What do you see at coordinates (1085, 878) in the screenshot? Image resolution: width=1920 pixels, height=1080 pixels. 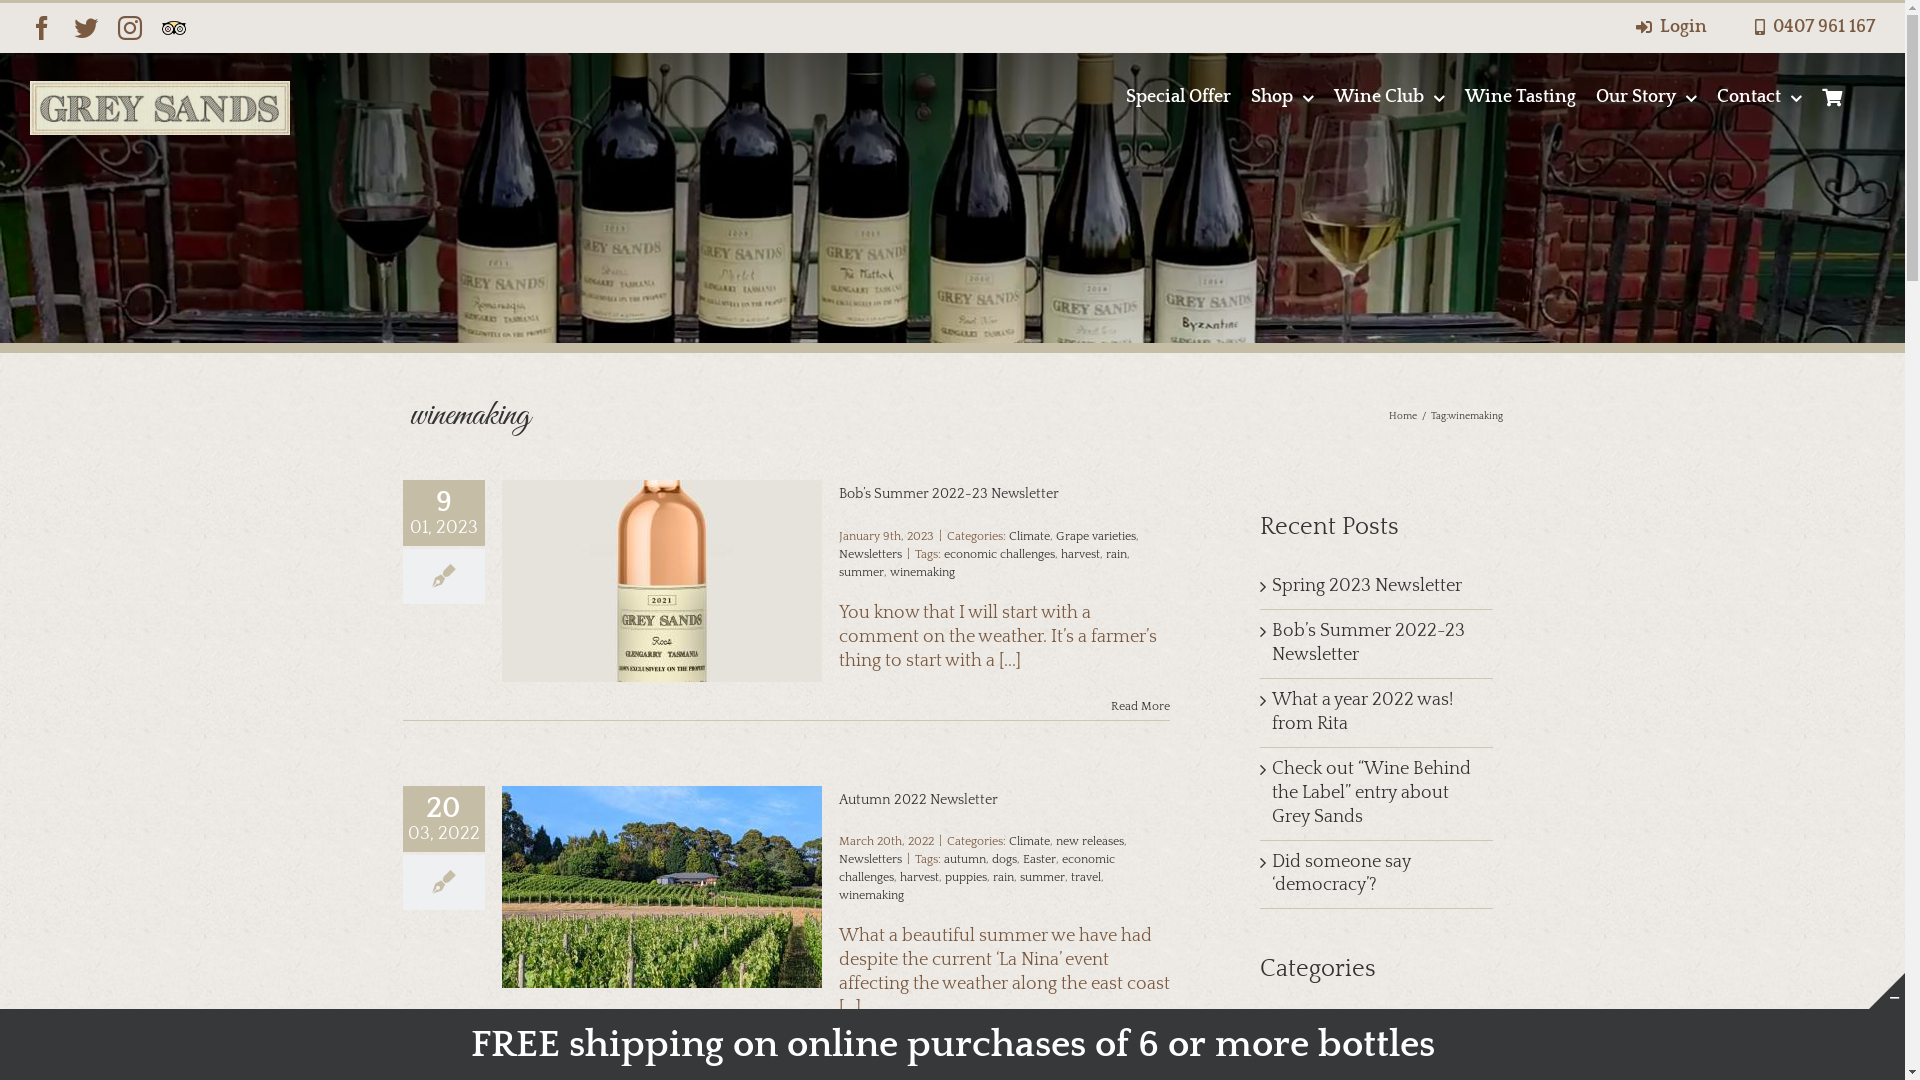 I see `travel` at bounding box center [1085, 878].